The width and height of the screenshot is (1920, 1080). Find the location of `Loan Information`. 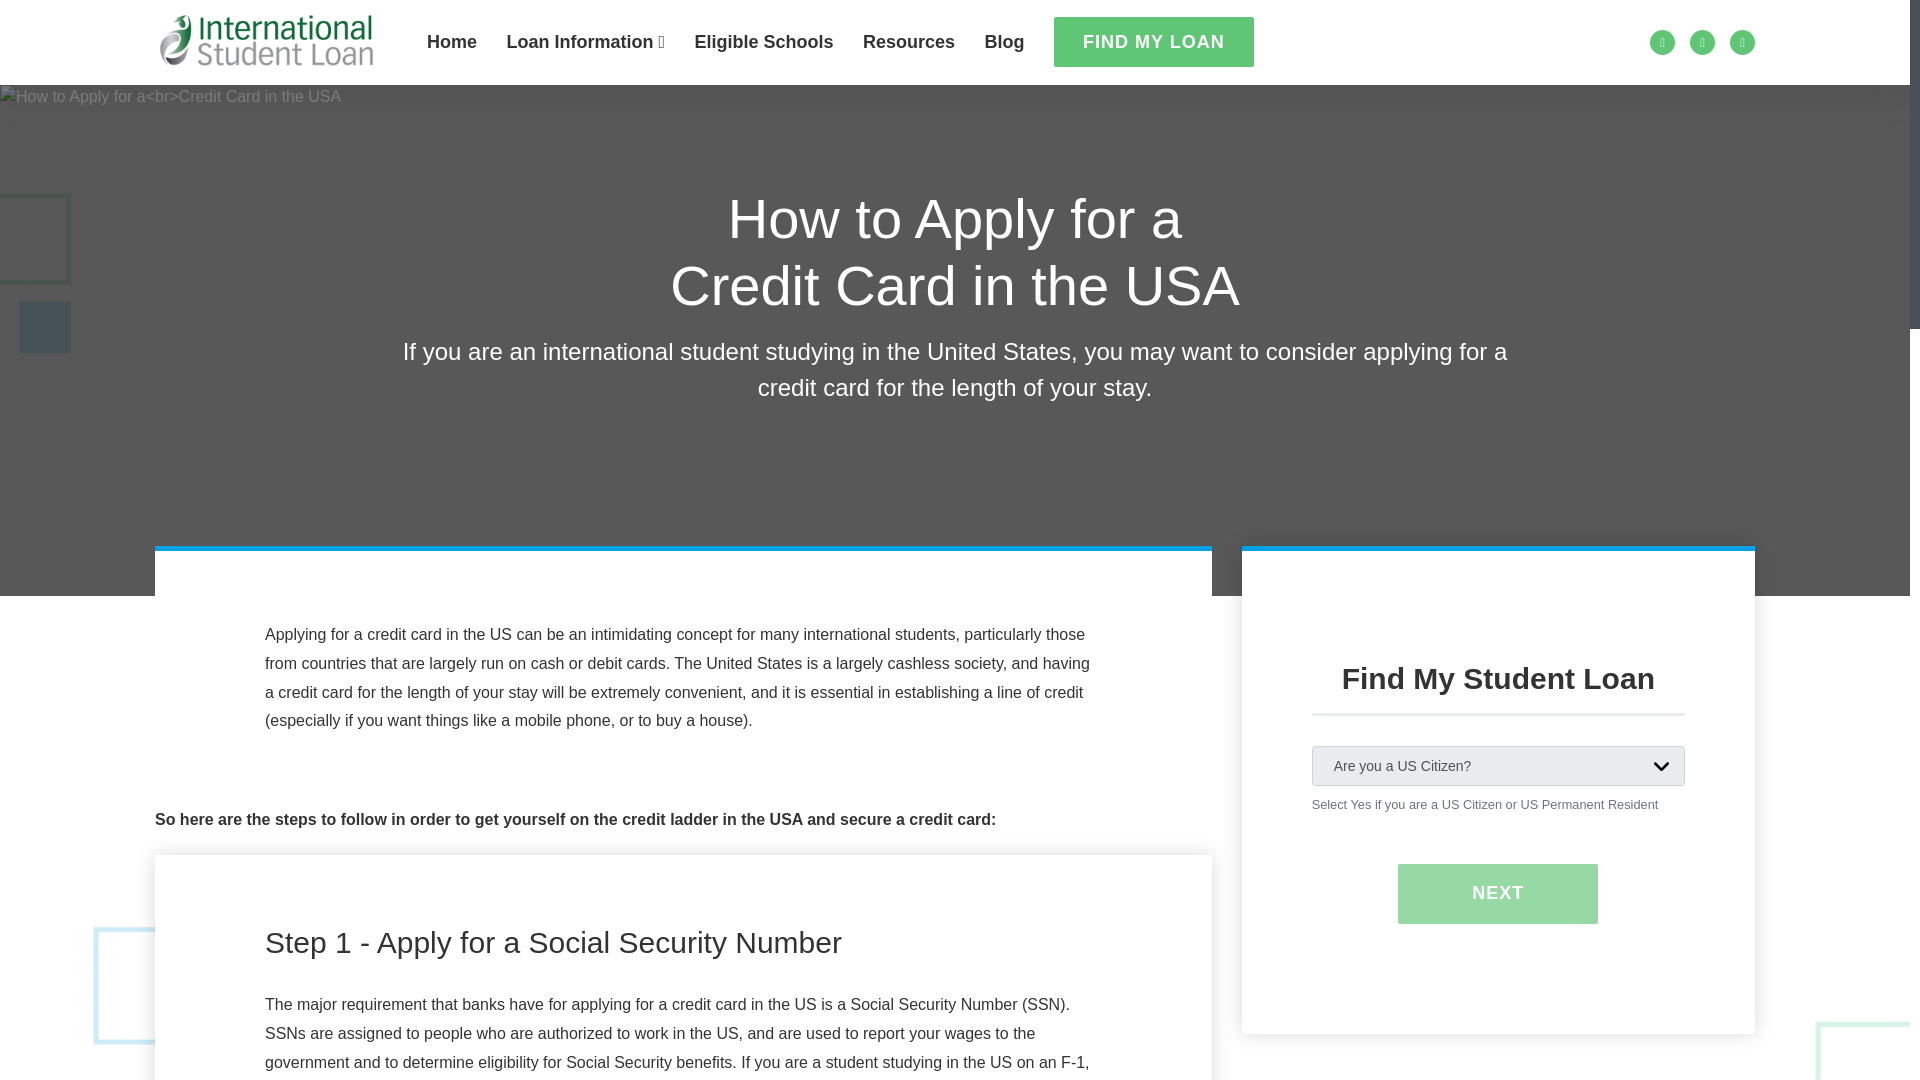

Loan Information is located at coordinates (585, 42).